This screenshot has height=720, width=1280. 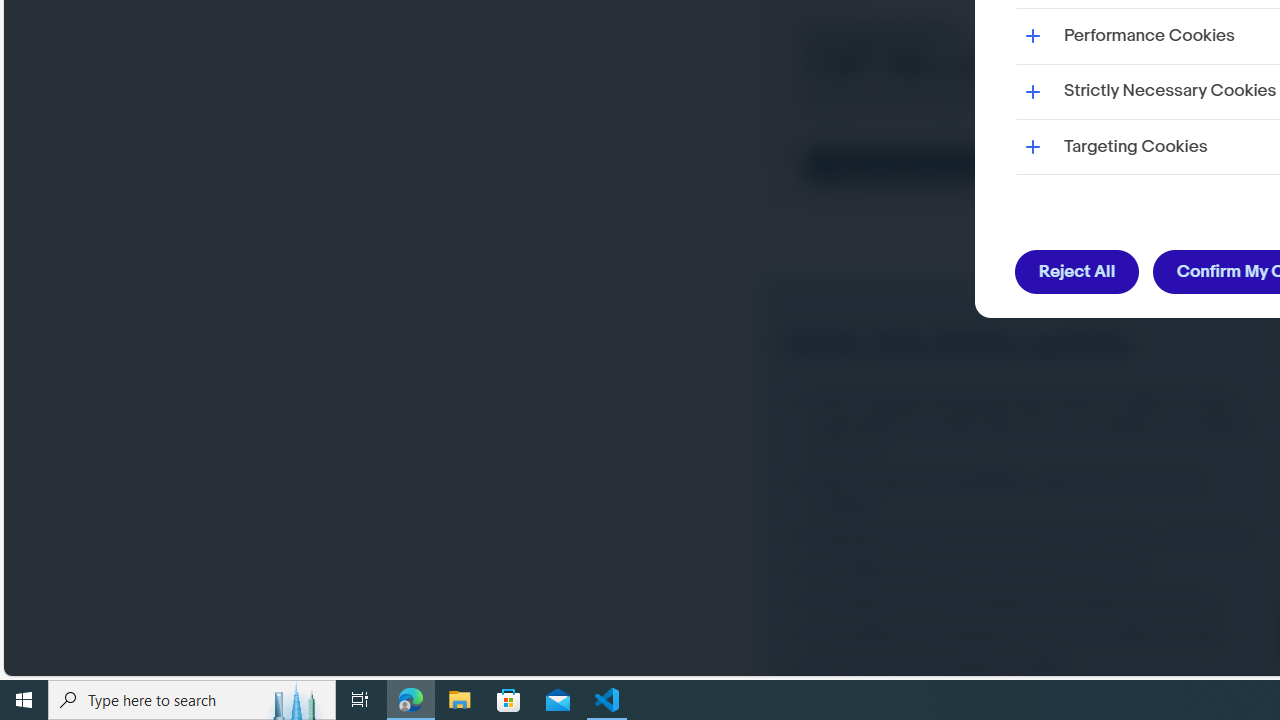 I want to click on Reject All, so click(x=1078, y=272).